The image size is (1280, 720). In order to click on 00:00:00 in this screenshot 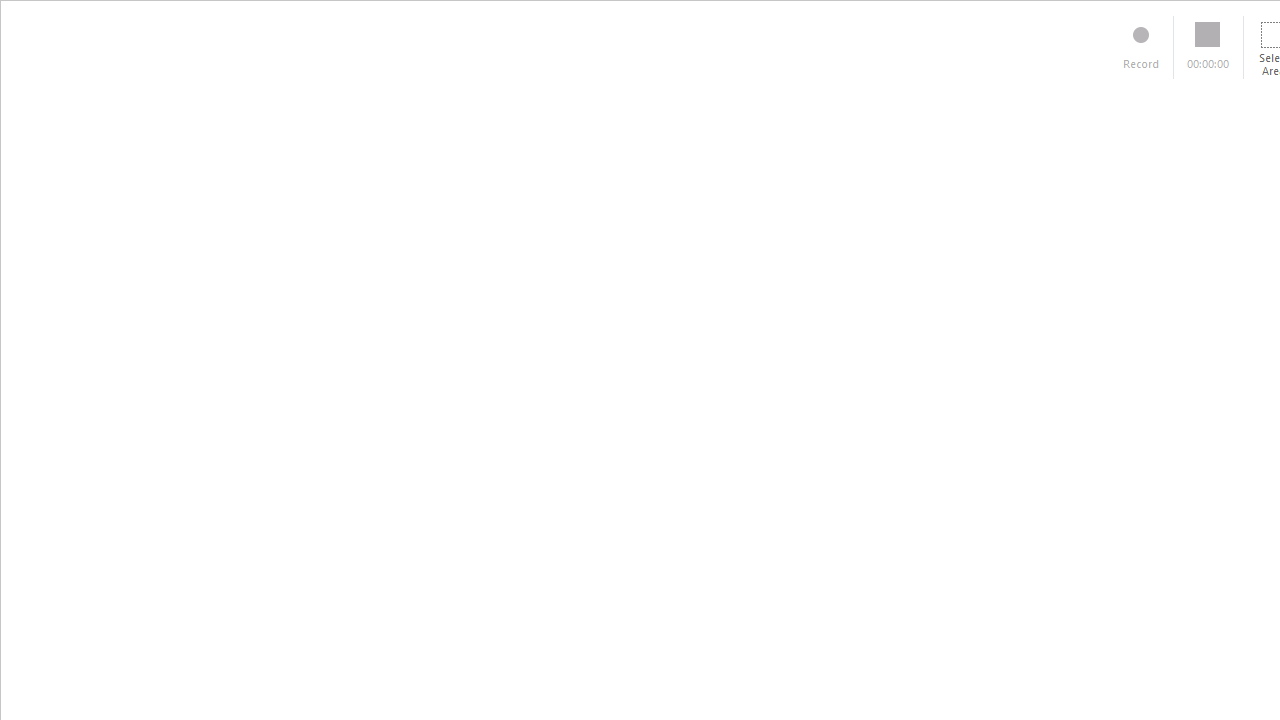, I will do `click(1208, 47)`.